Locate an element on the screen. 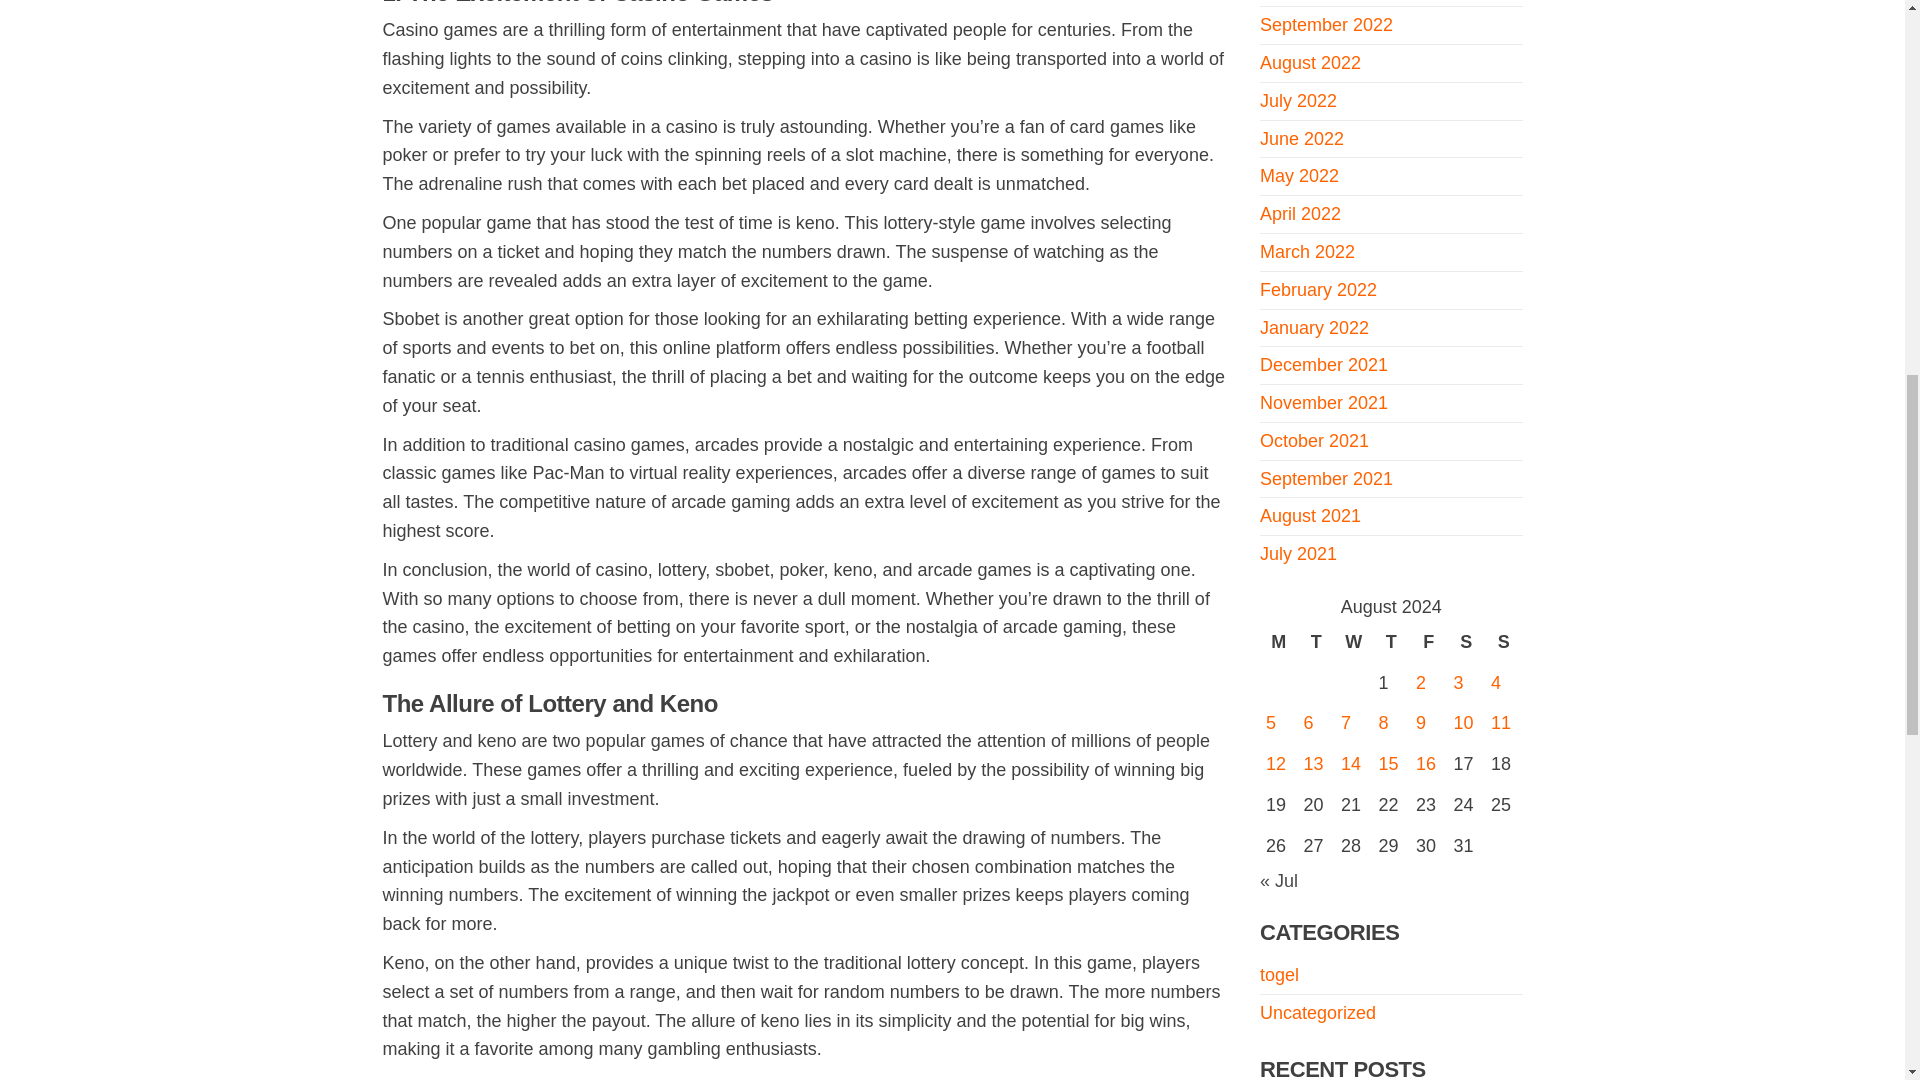 The image size is (1920, 1080). Tuesday is located at coordinates (1316, 642).